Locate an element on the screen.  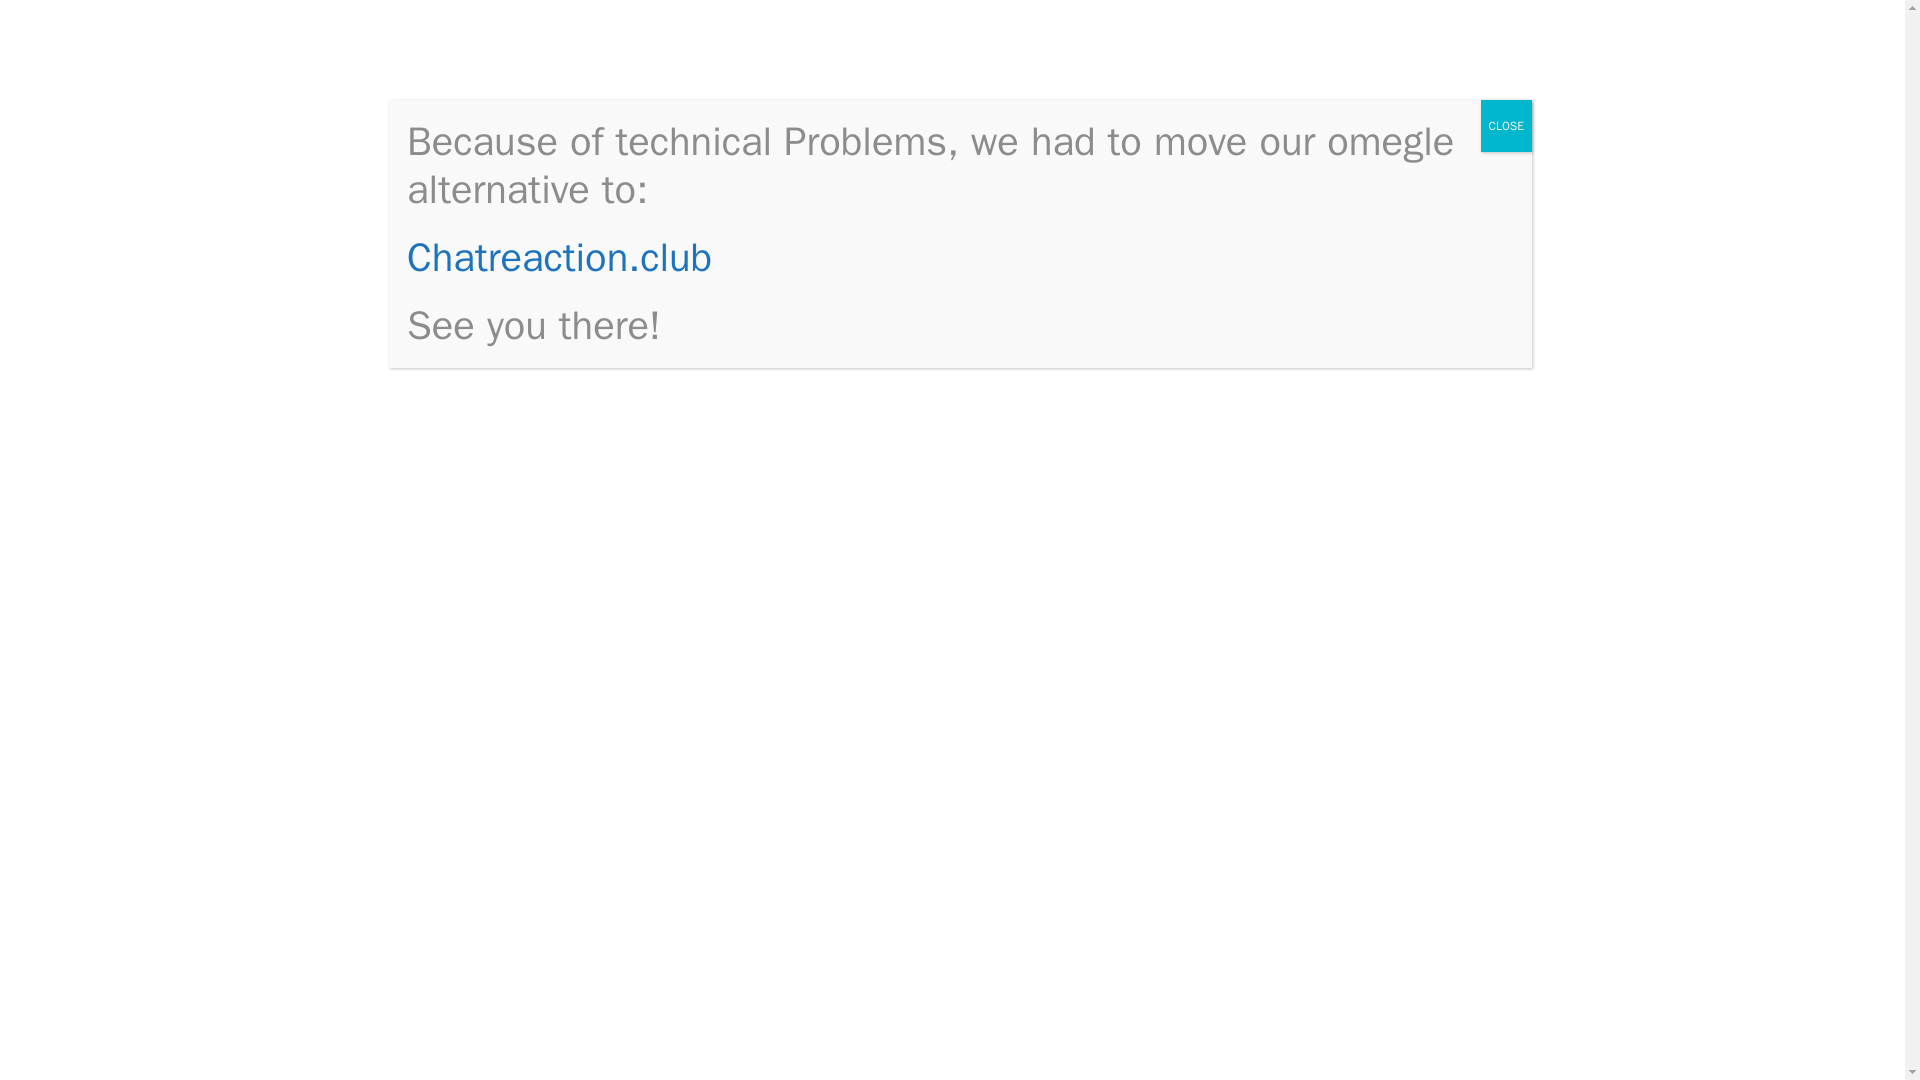
Chat world we are here to talk is located at coordinates (1362, 475).